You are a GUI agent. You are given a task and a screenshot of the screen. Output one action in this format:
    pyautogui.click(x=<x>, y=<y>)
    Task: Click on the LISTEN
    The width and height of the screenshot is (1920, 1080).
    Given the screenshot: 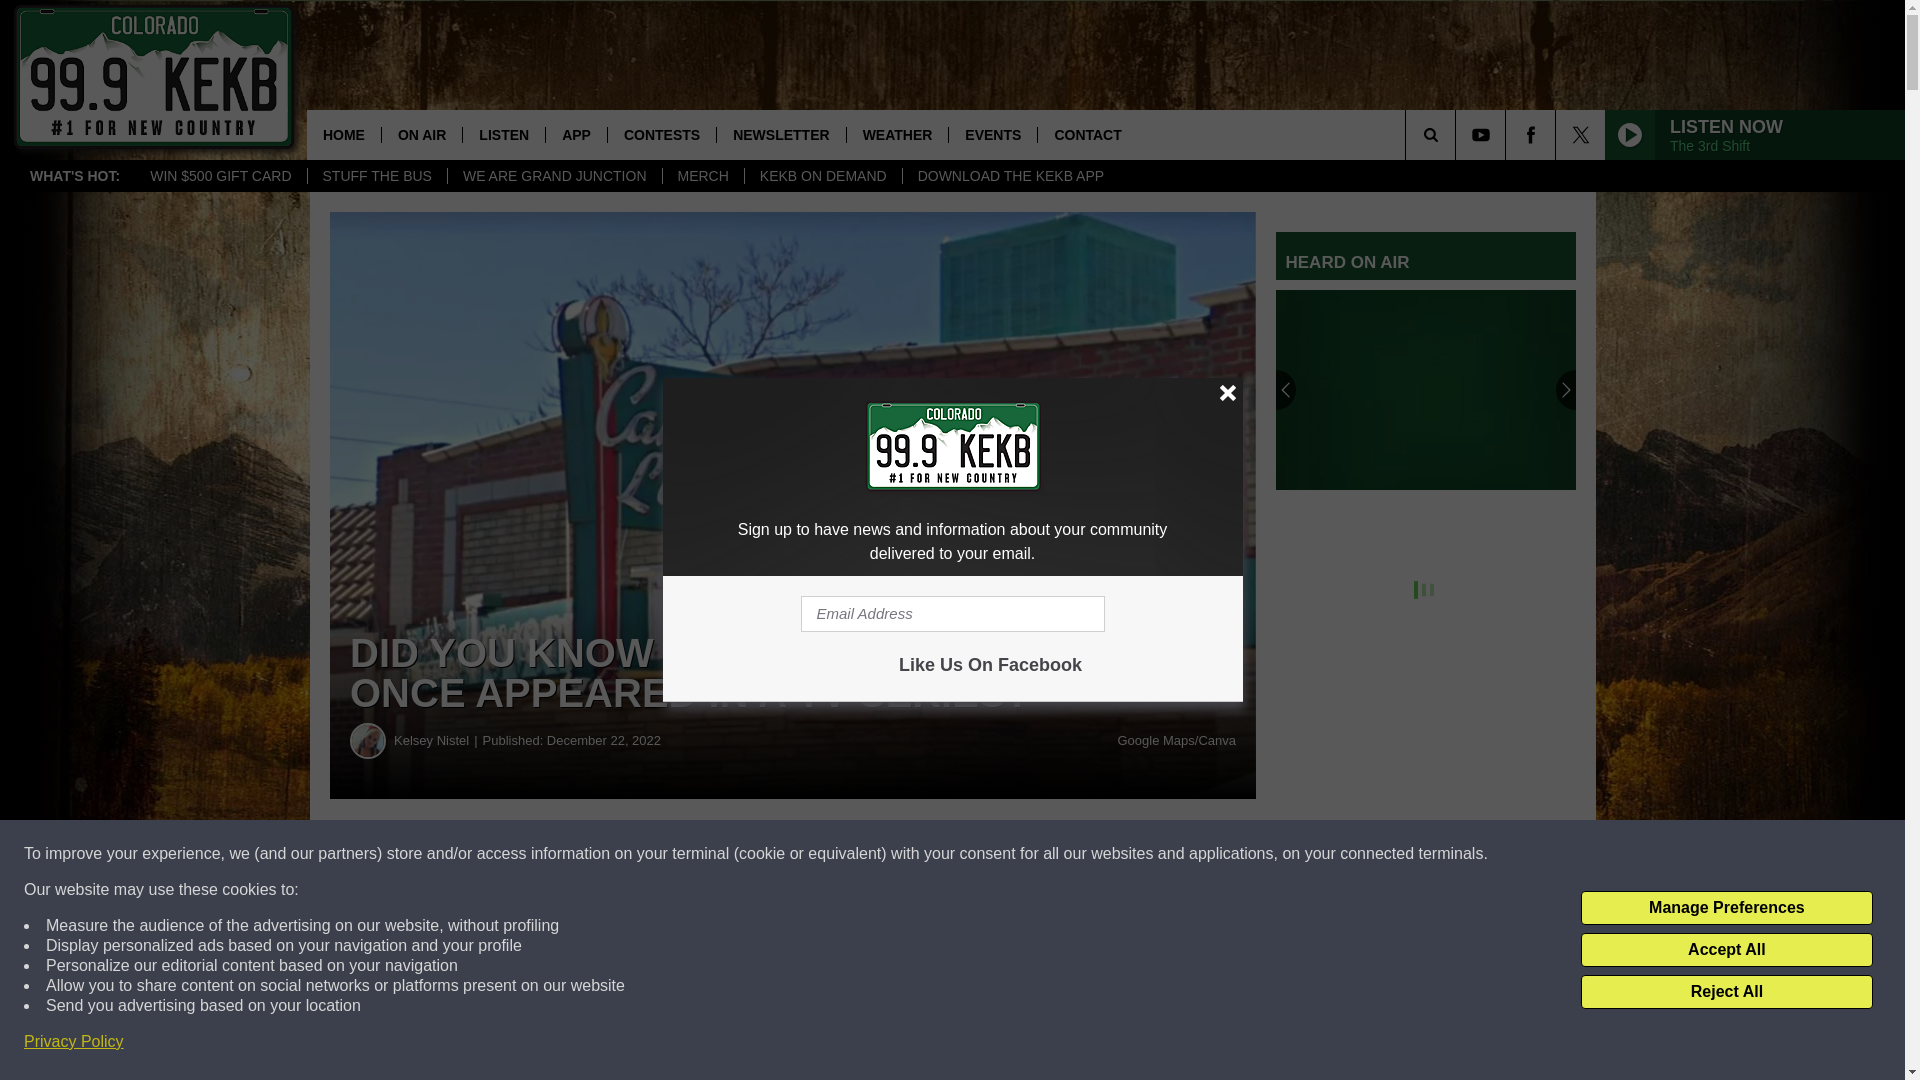 What is the action you would take?
    pyautogui.click(x=504, y=134)
    